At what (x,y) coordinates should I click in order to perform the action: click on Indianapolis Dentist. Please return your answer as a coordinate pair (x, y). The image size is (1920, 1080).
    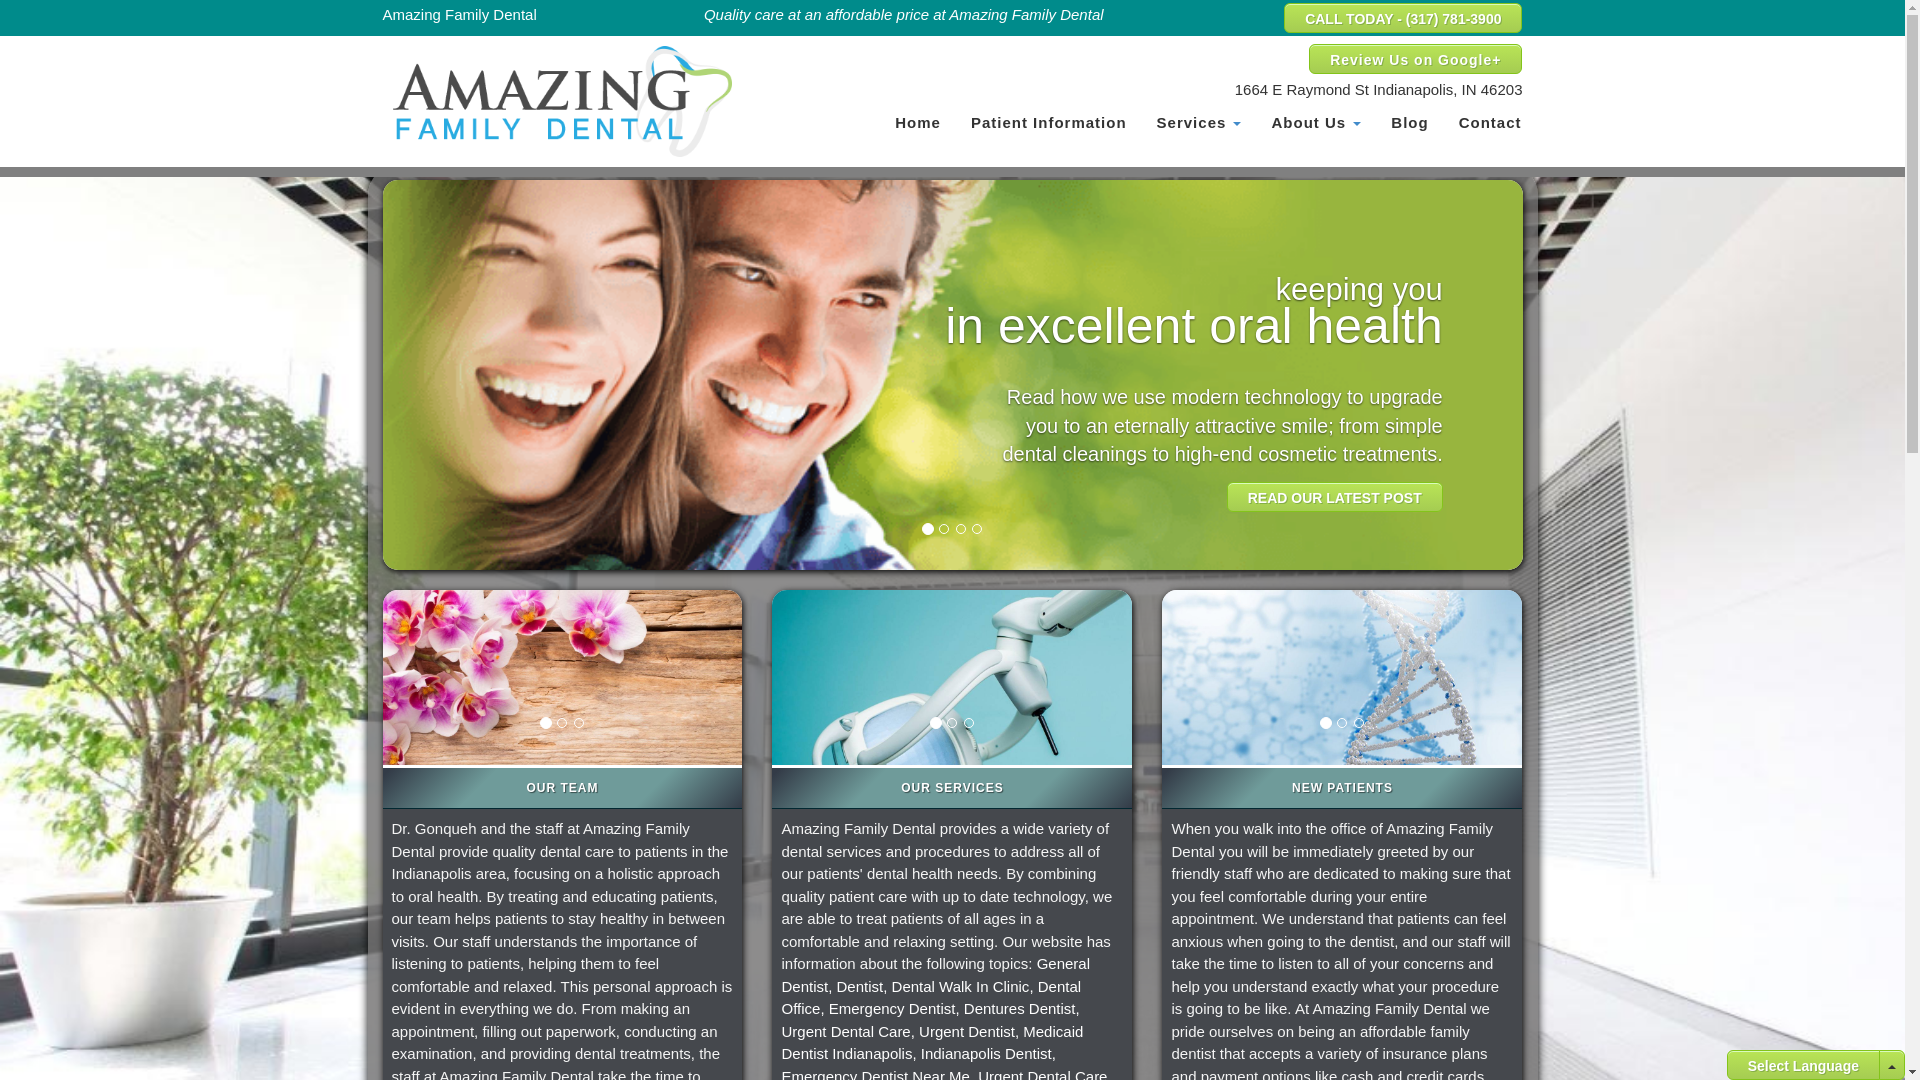
    Looking at the image, I should click on (986, 1053).